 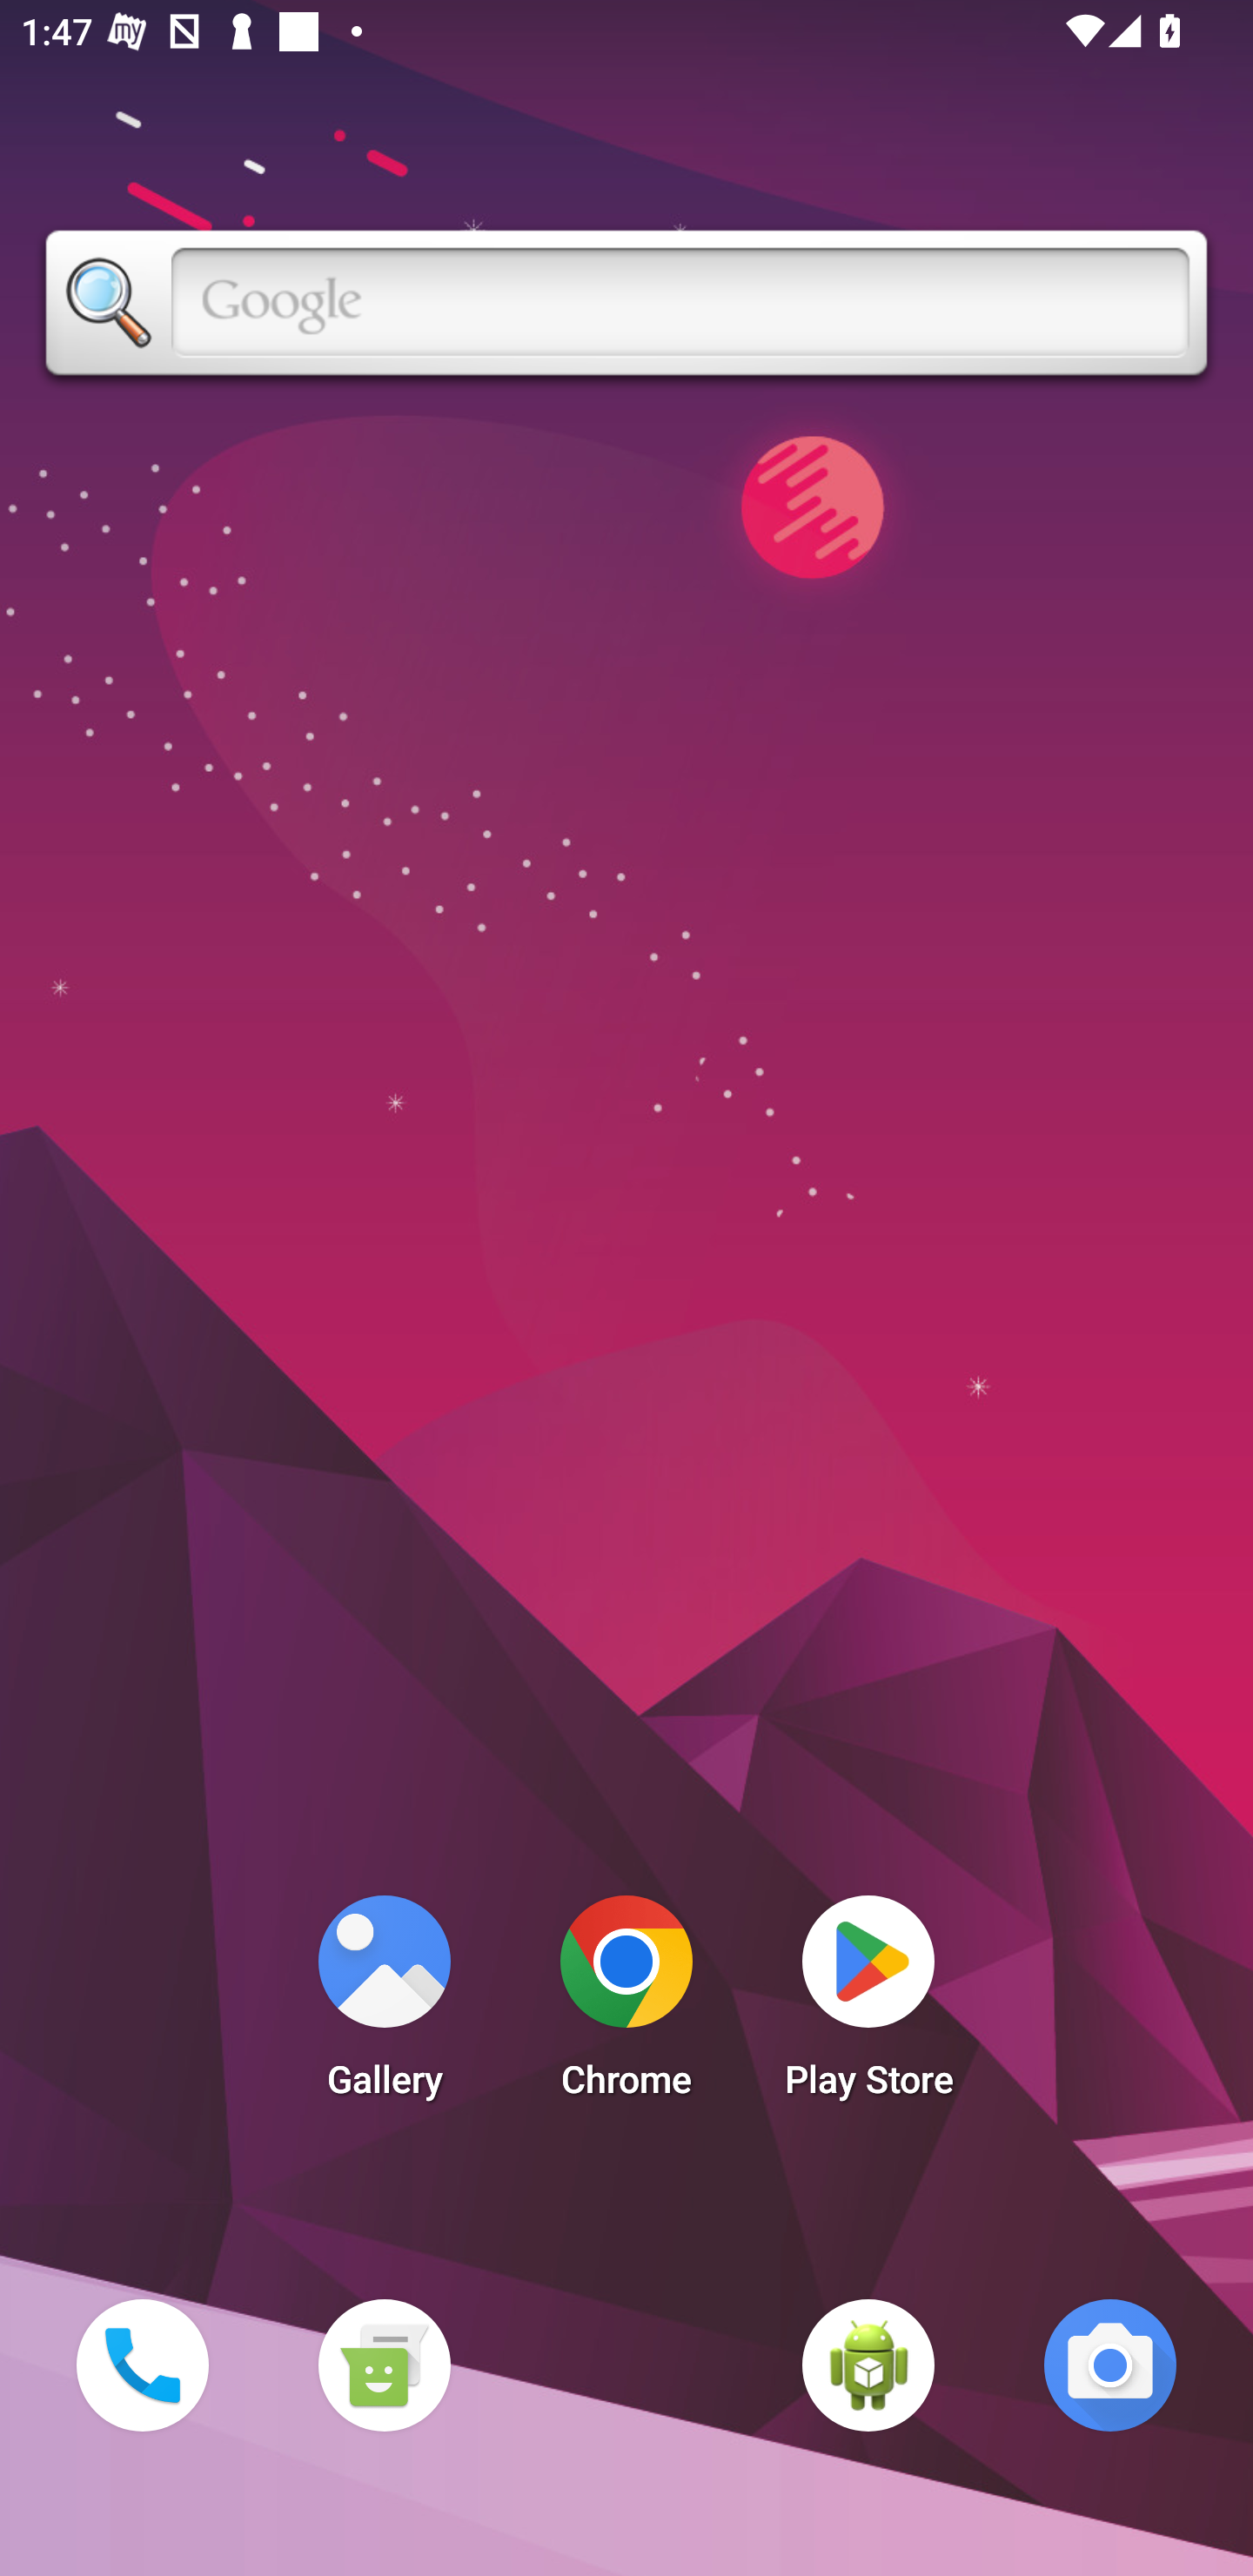 What do you see at coordinates (1110, 2365) in the screenshot?
I see `Camera` at bounding box center [1110, 2365].